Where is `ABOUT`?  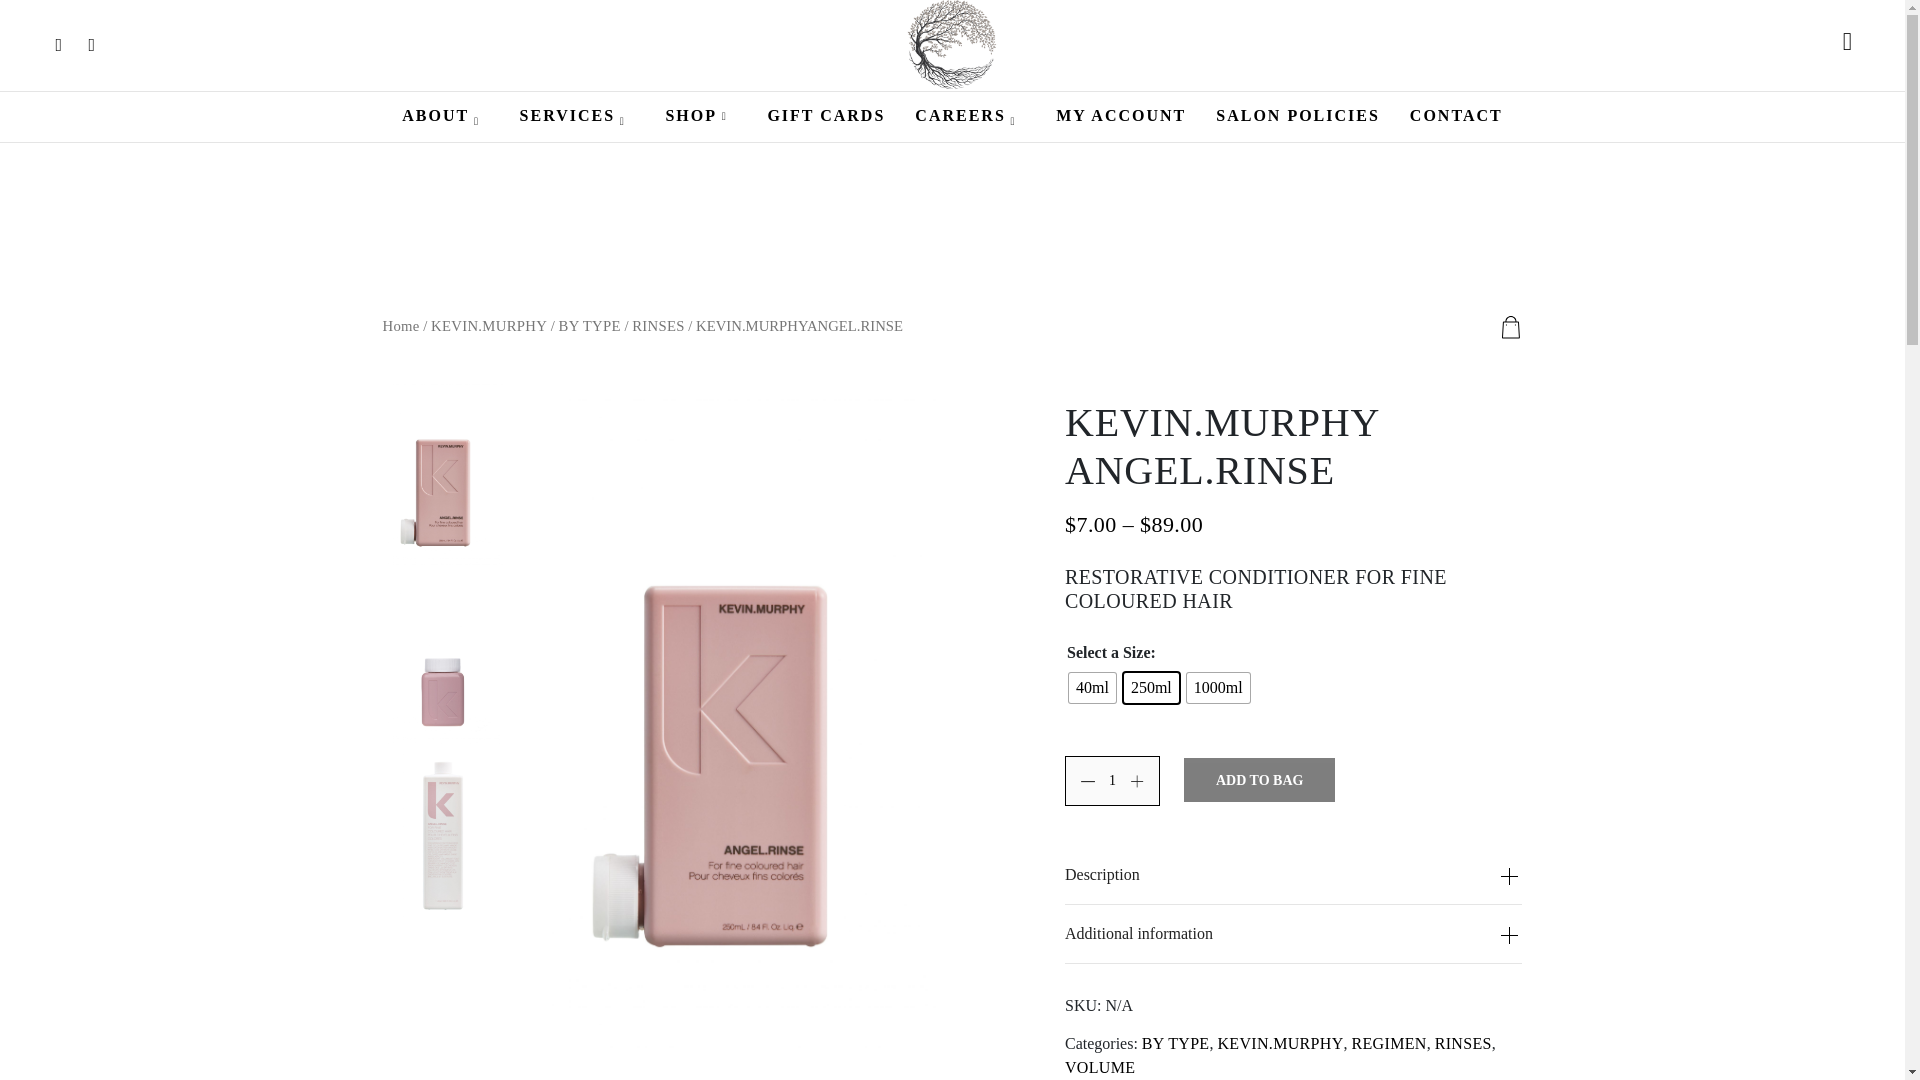 ABOUT is located at coordinates (445, 116).